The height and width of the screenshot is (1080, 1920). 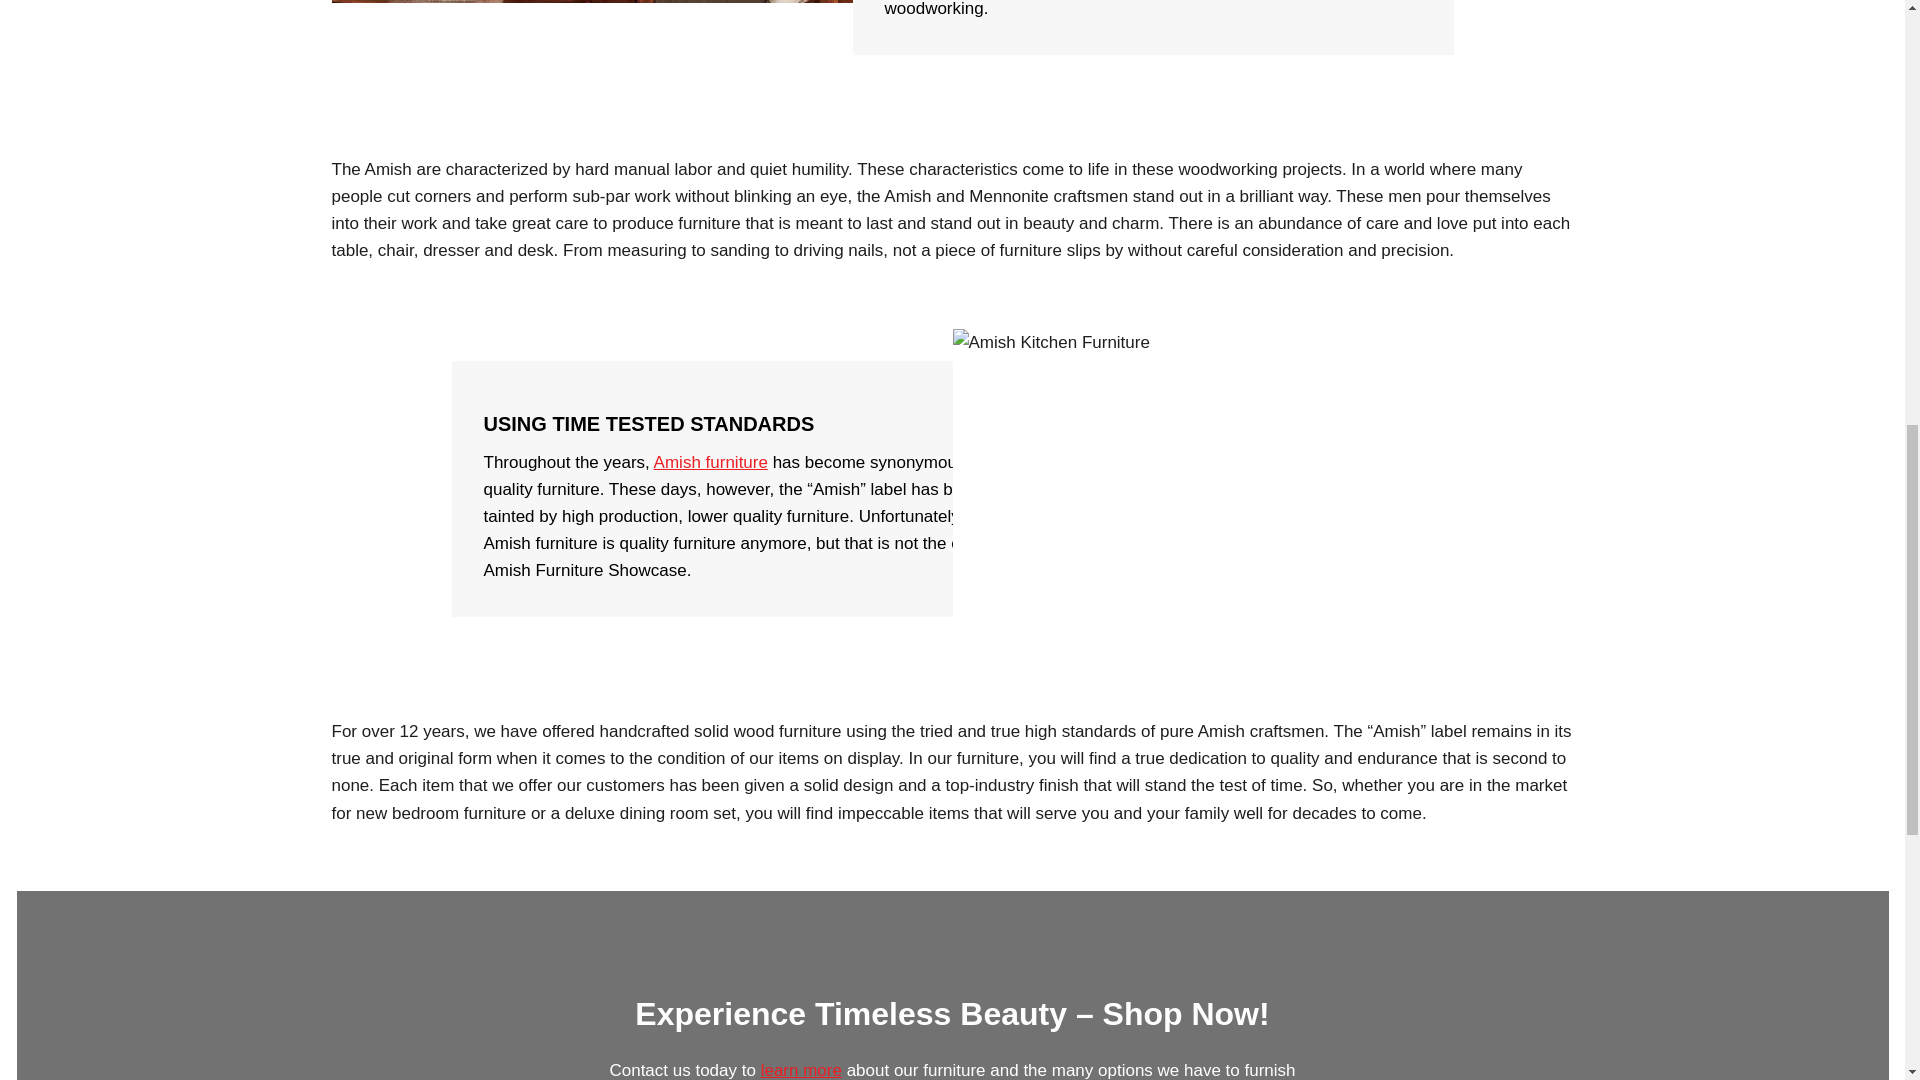 I want to click on Amish Kitchen Furniture, so click(x=1262, y=504).